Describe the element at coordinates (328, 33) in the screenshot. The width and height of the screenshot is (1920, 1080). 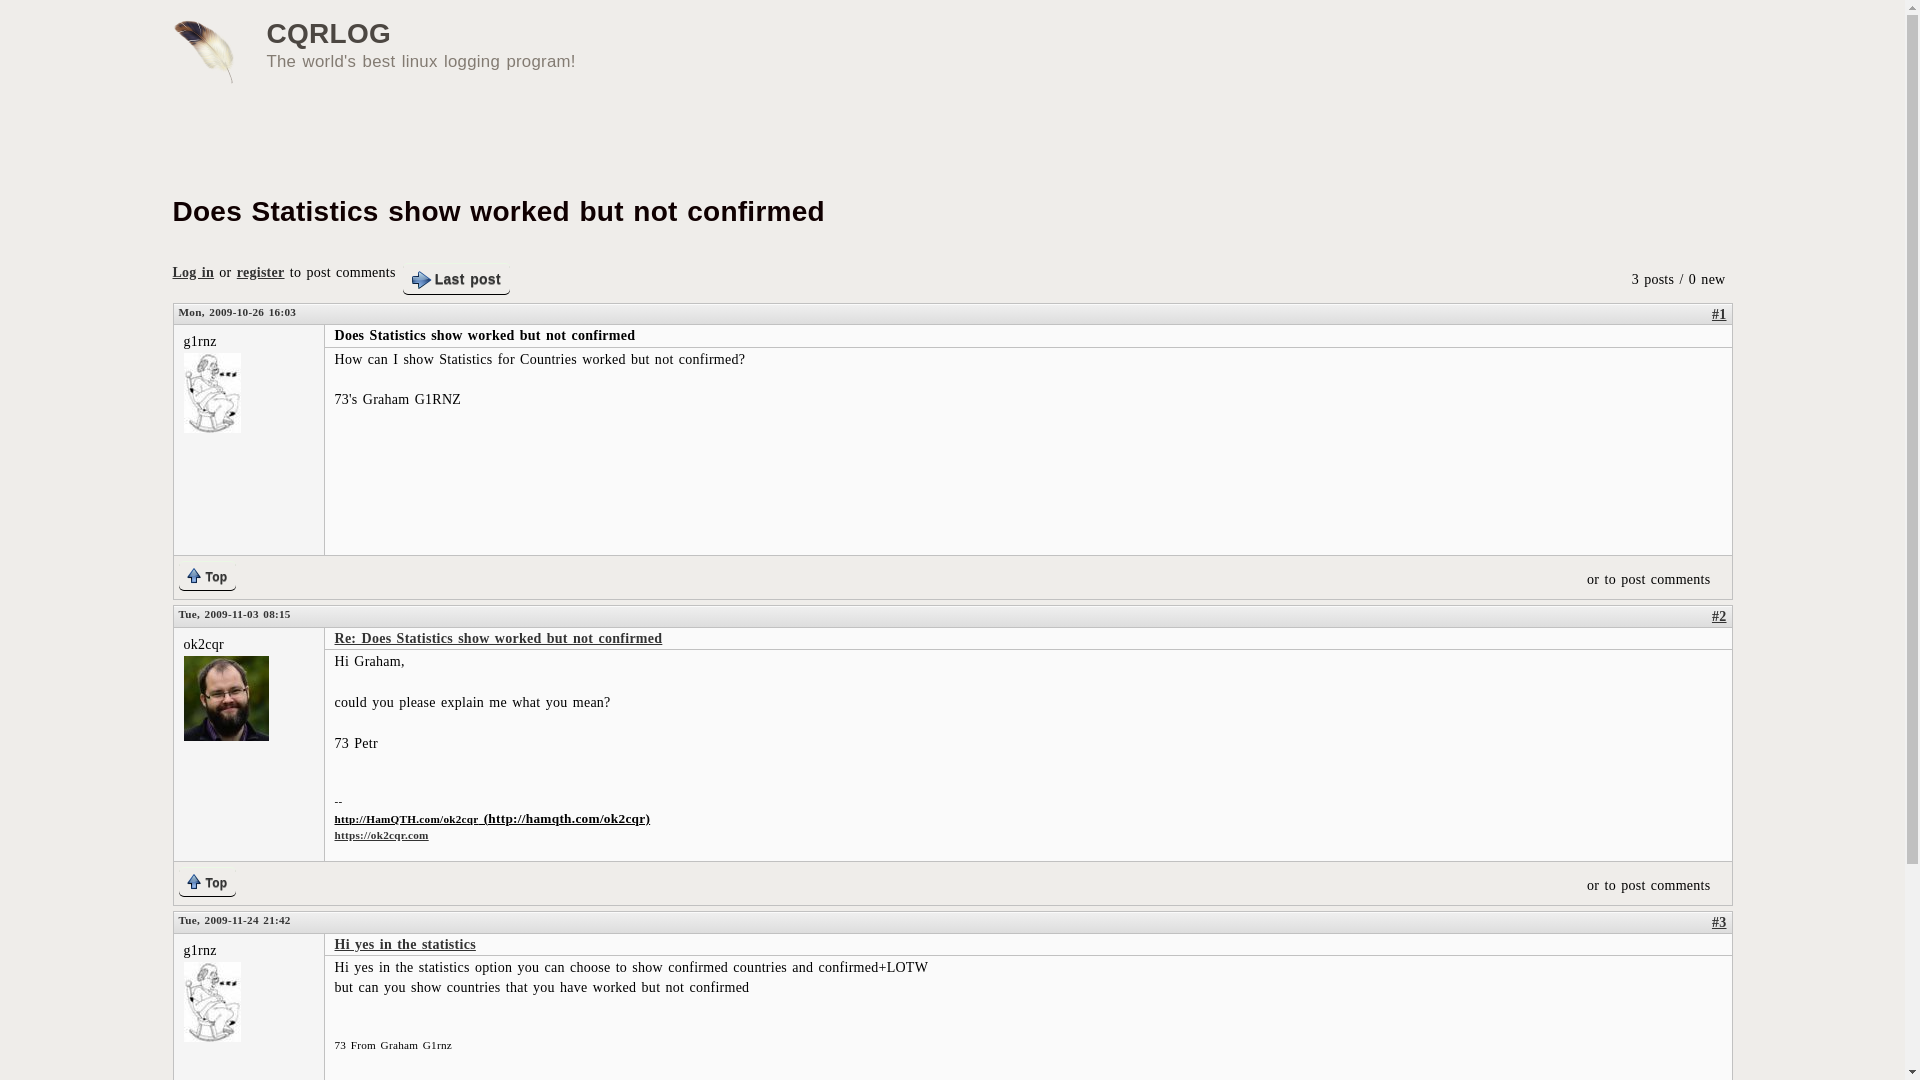
I see `Home page` at that location.